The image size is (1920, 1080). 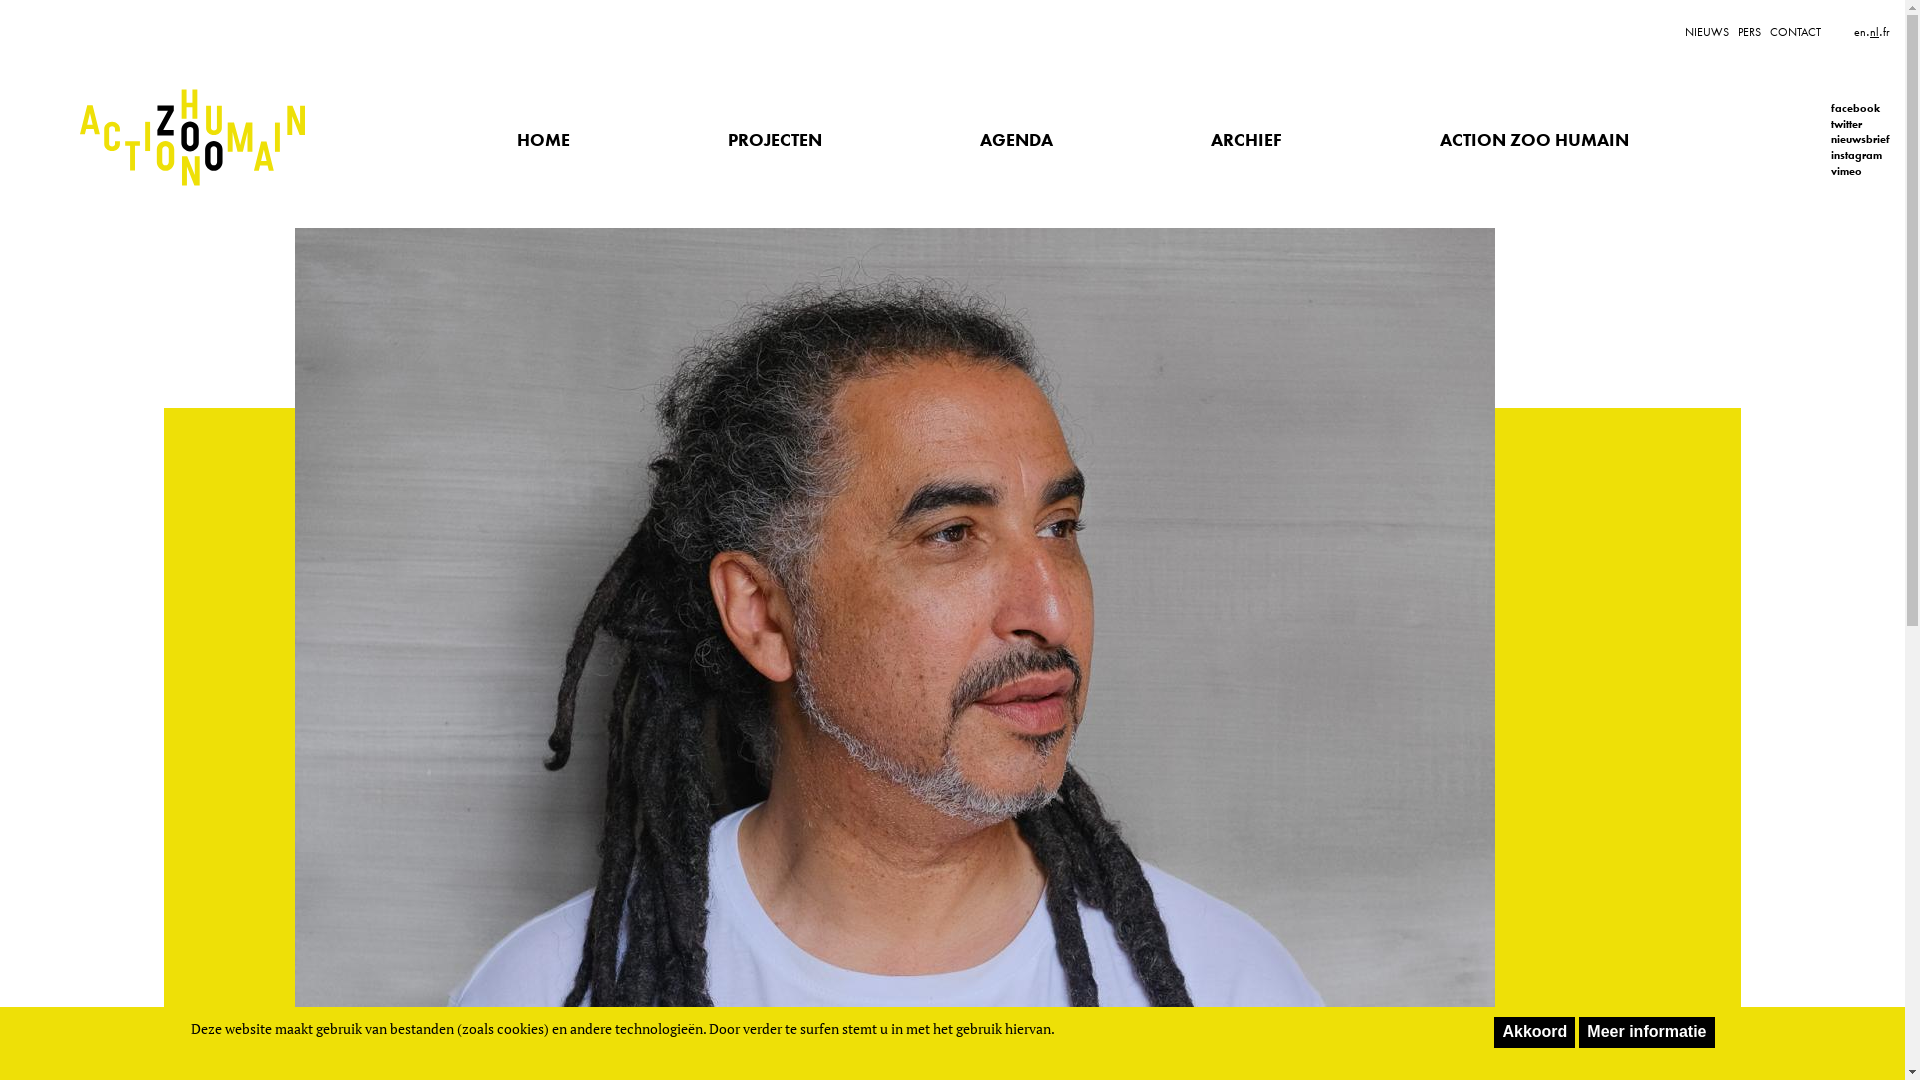 I want to click on CONTACT, so click(x=1796, y=32).